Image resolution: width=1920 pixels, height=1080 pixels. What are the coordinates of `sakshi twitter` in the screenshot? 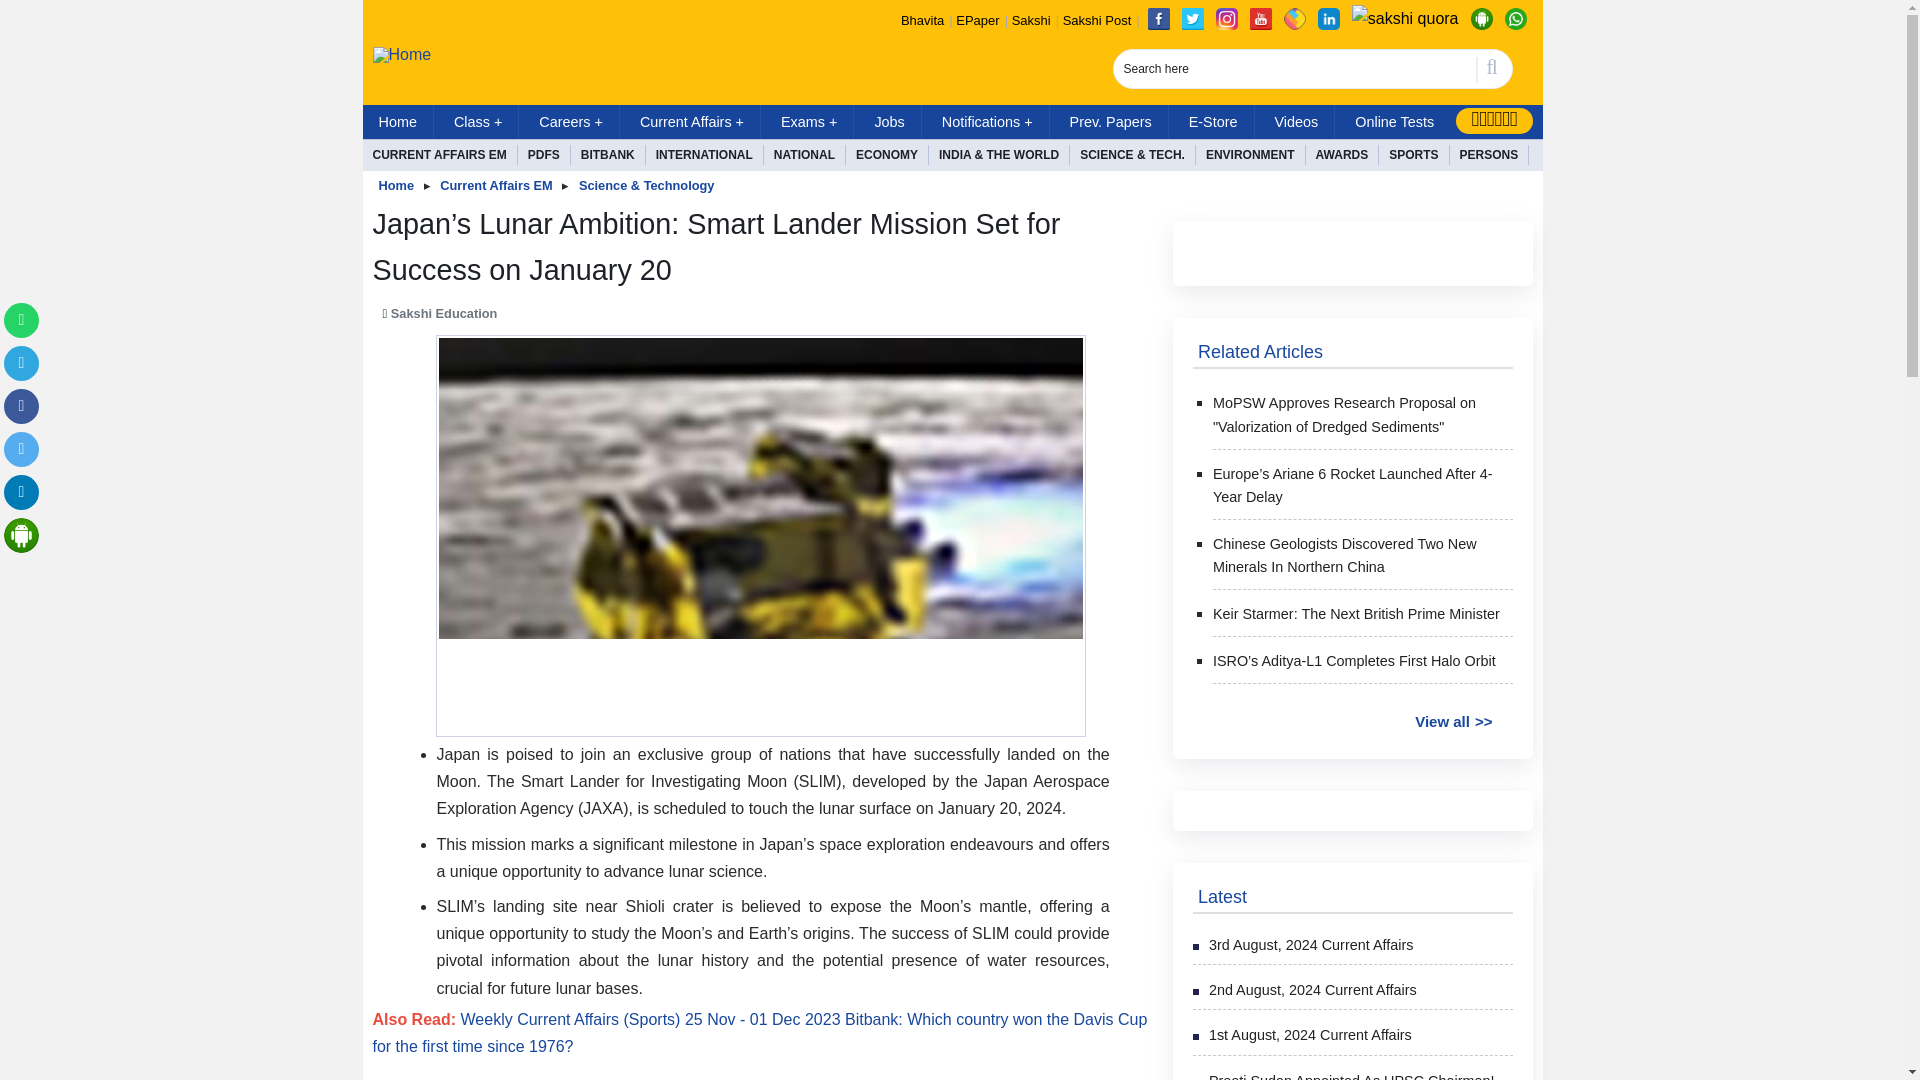 It's located at (1192, 18).